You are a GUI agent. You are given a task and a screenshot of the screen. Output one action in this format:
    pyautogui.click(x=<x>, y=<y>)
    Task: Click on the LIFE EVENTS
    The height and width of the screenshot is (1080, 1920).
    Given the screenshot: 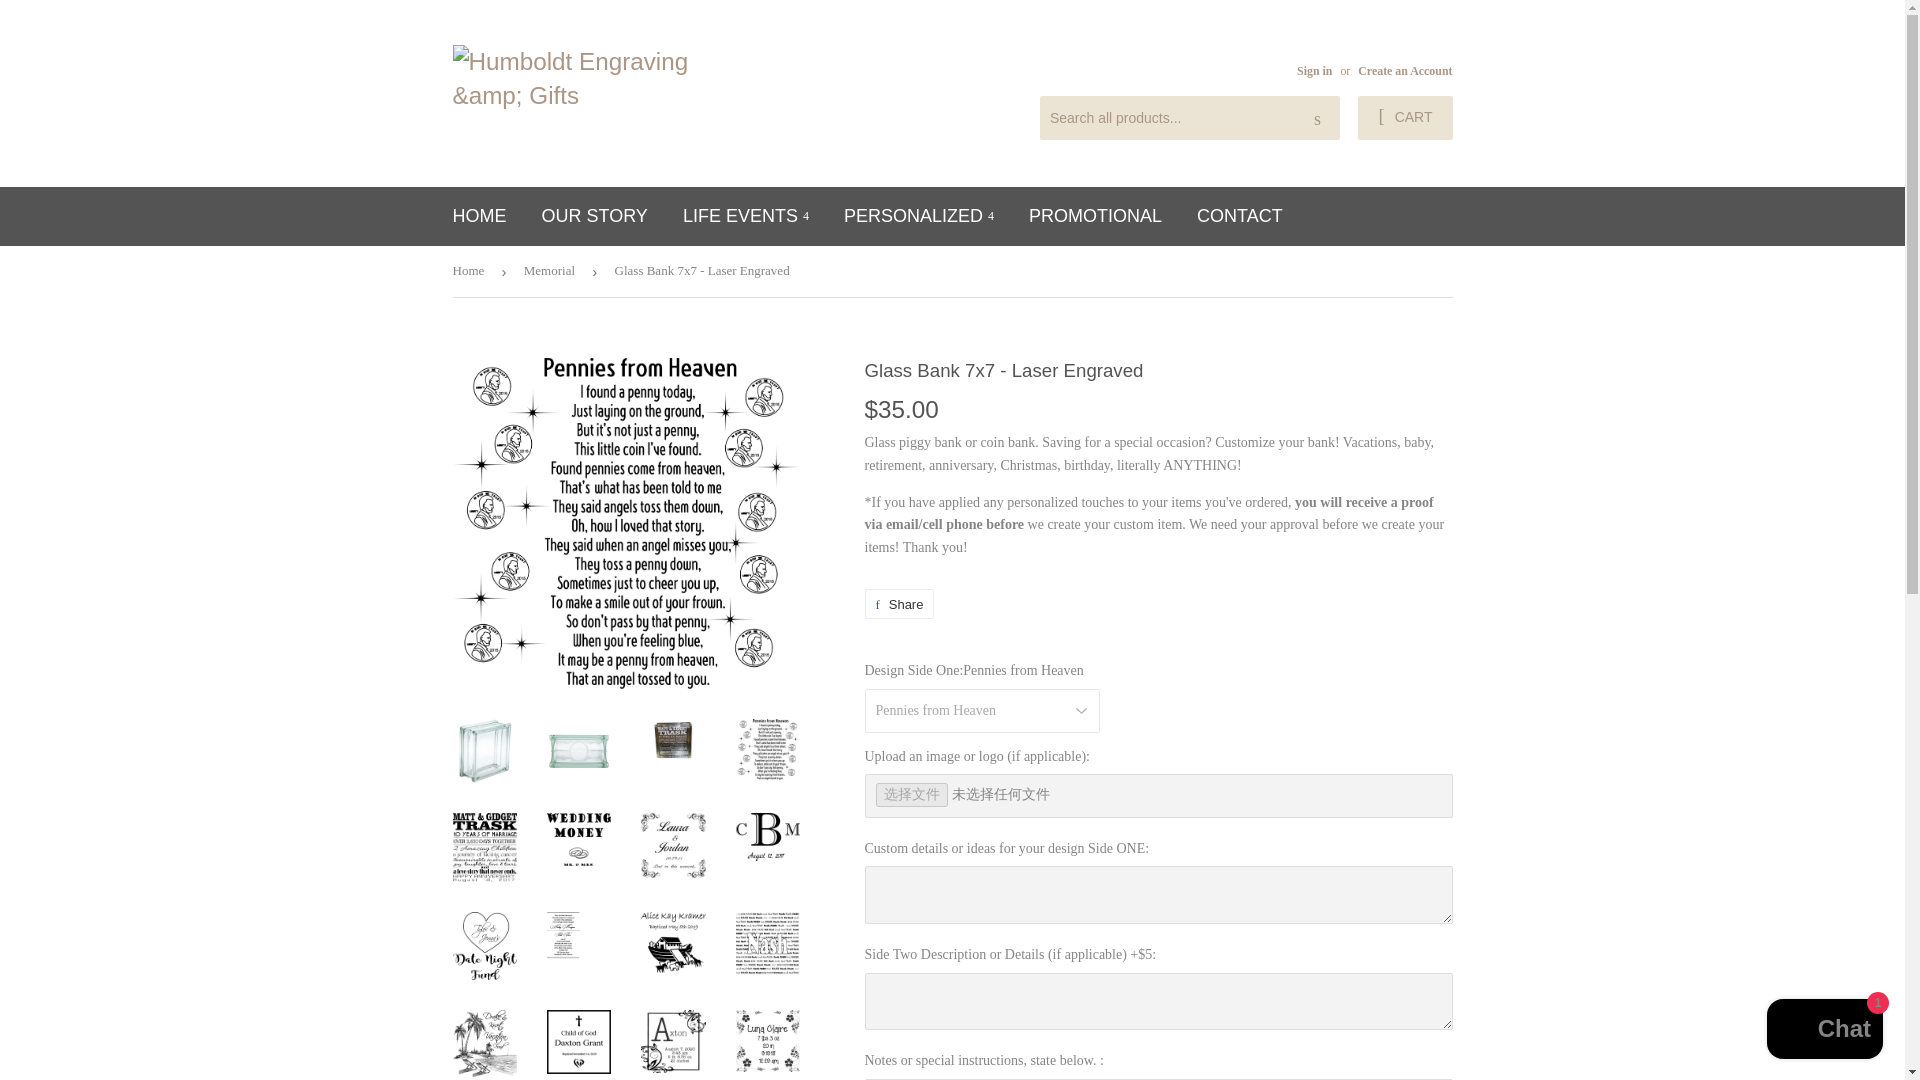 What is the action you would take?
    pyautogui.click(x=746, y=216)
    